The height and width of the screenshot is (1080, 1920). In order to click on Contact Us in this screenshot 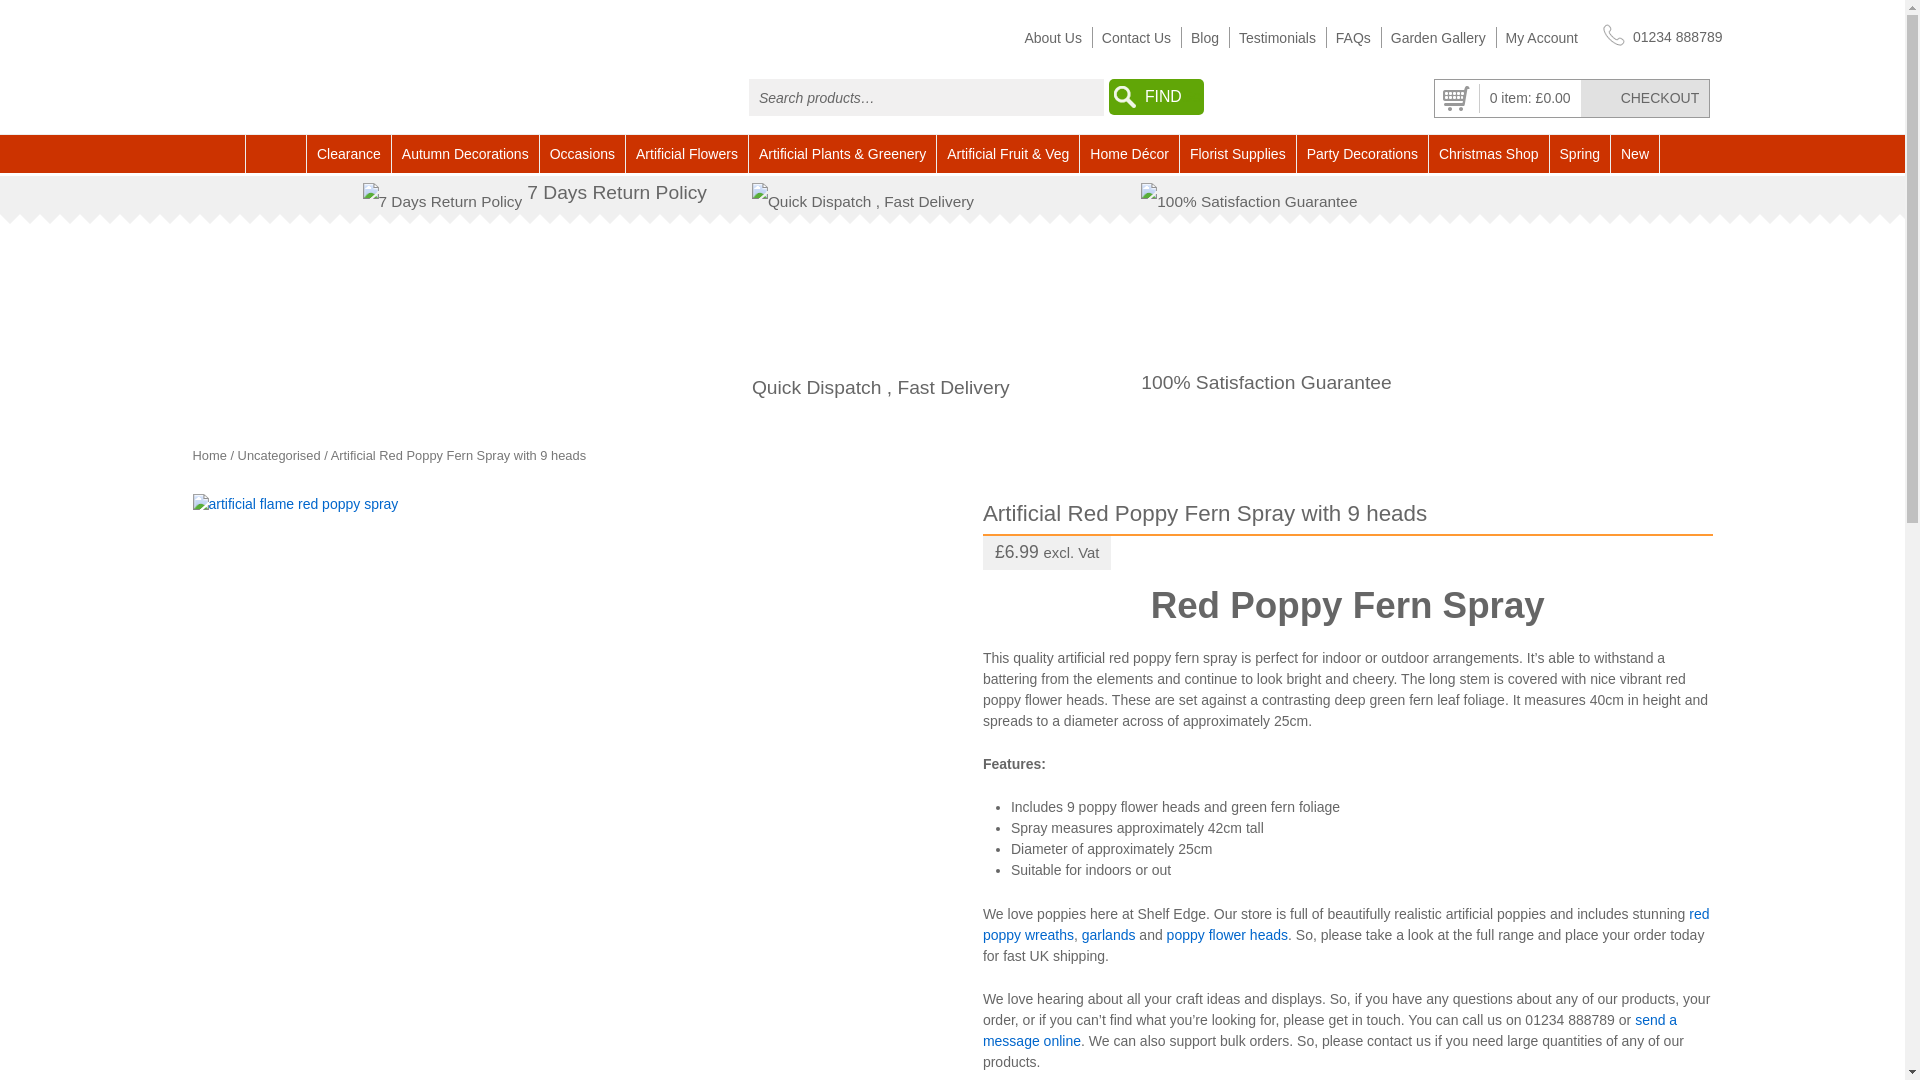, I will do `click(1136, 38)`.